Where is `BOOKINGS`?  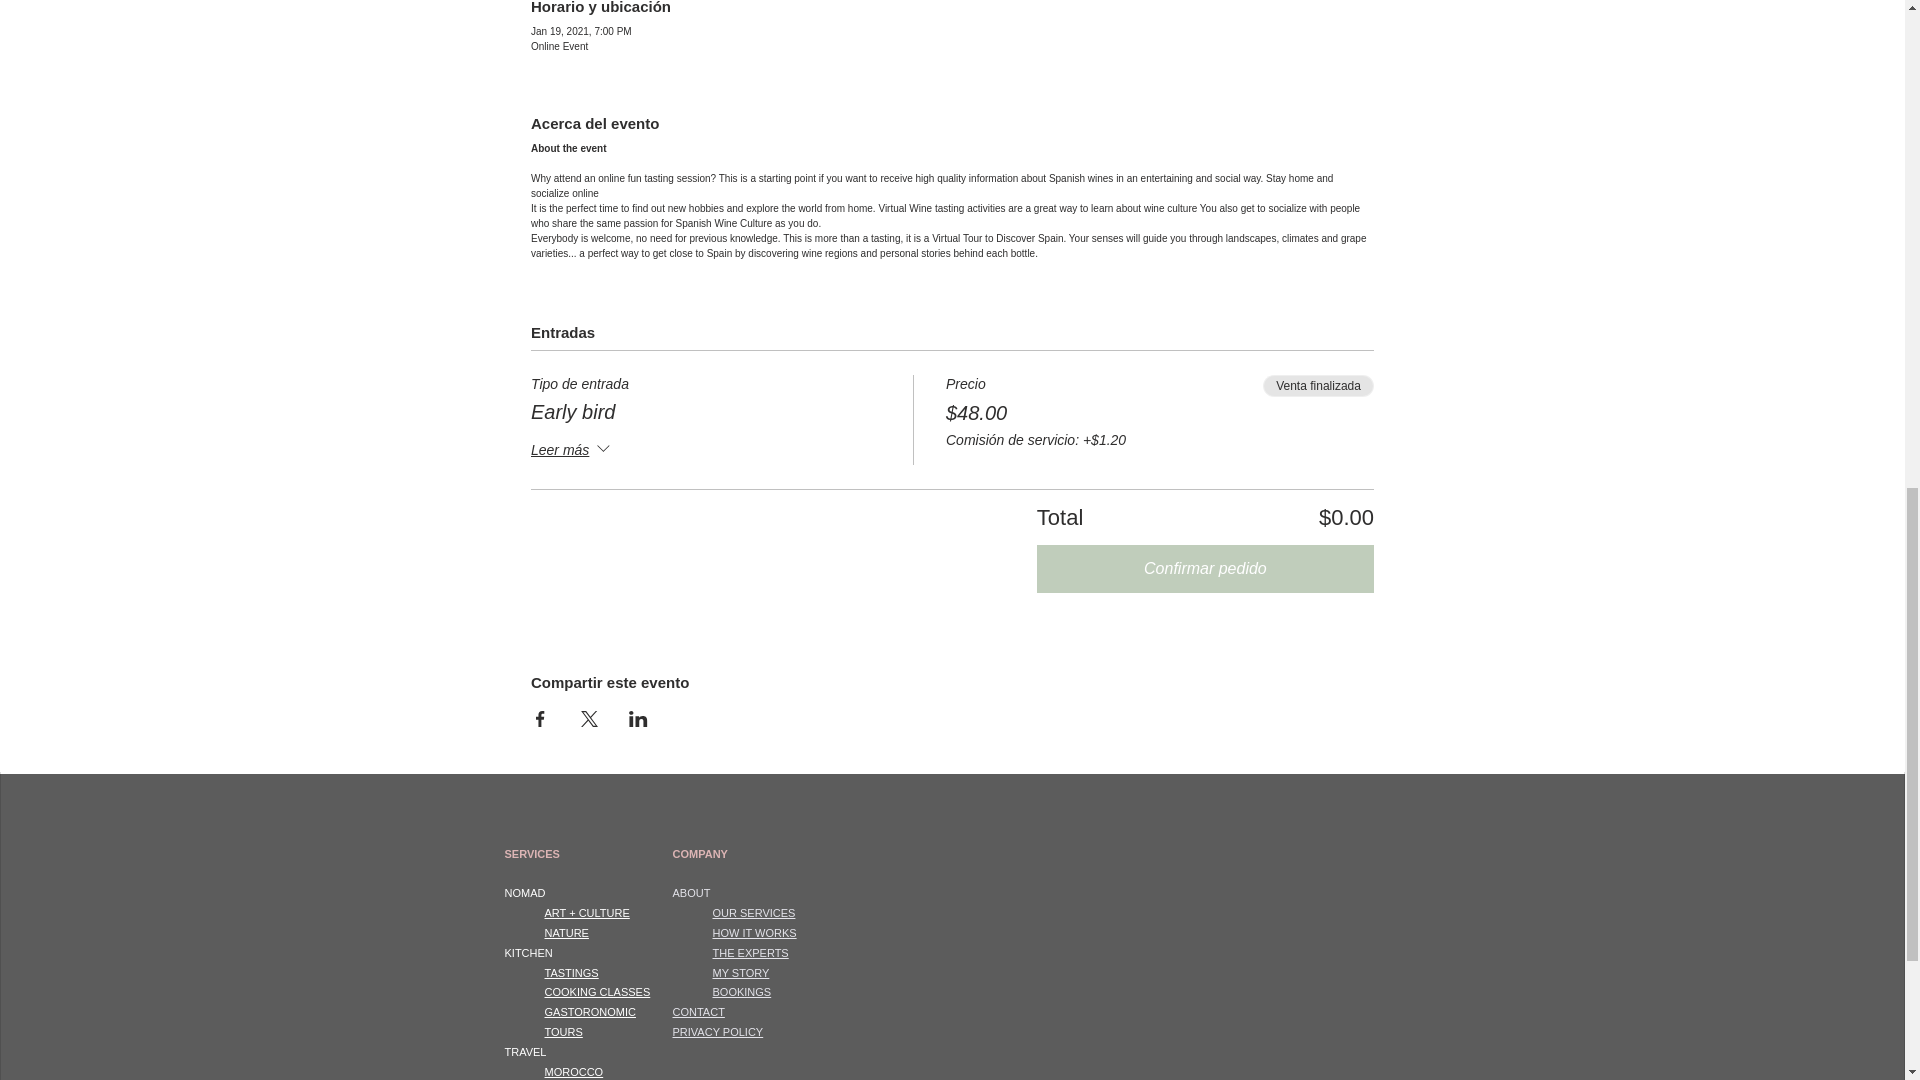
BOOKINGS is located at coordinates (742, 992).